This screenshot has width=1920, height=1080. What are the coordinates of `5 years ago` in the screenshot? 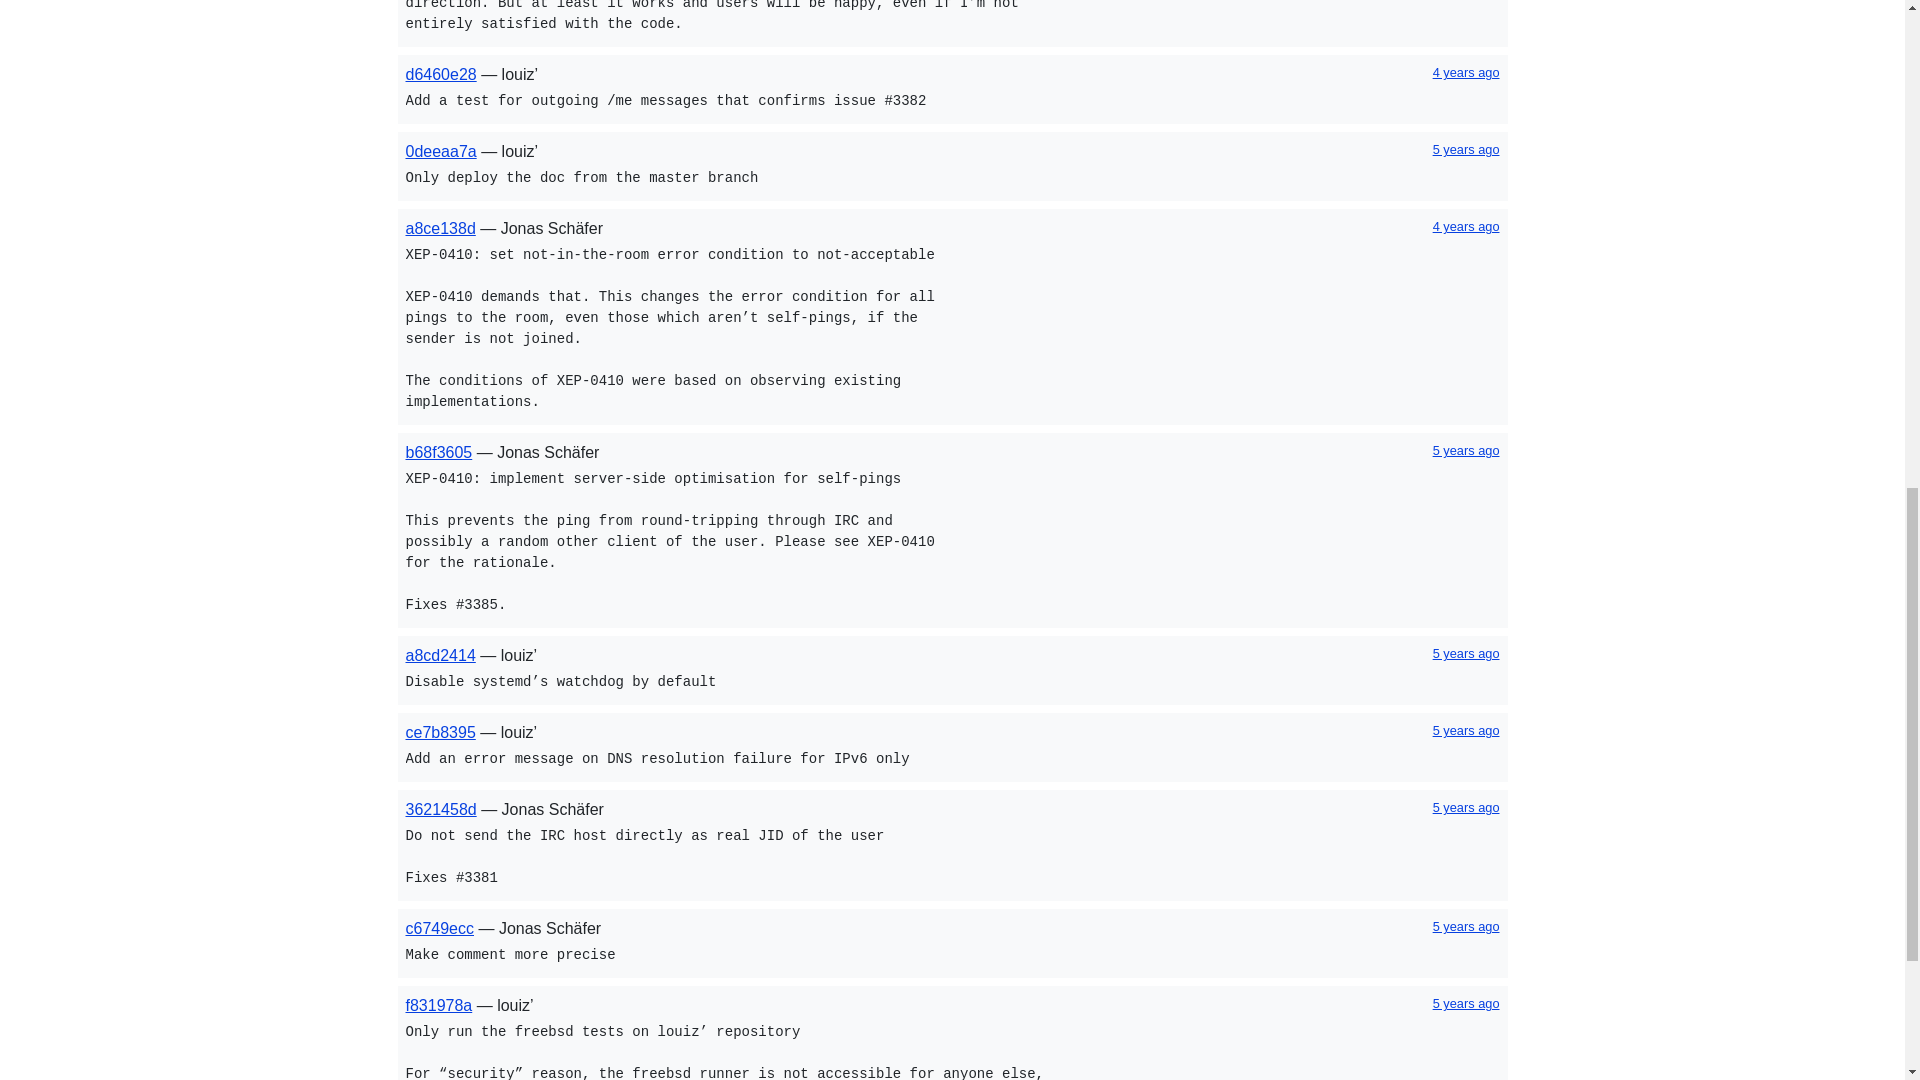 It's located at (1466, 450).